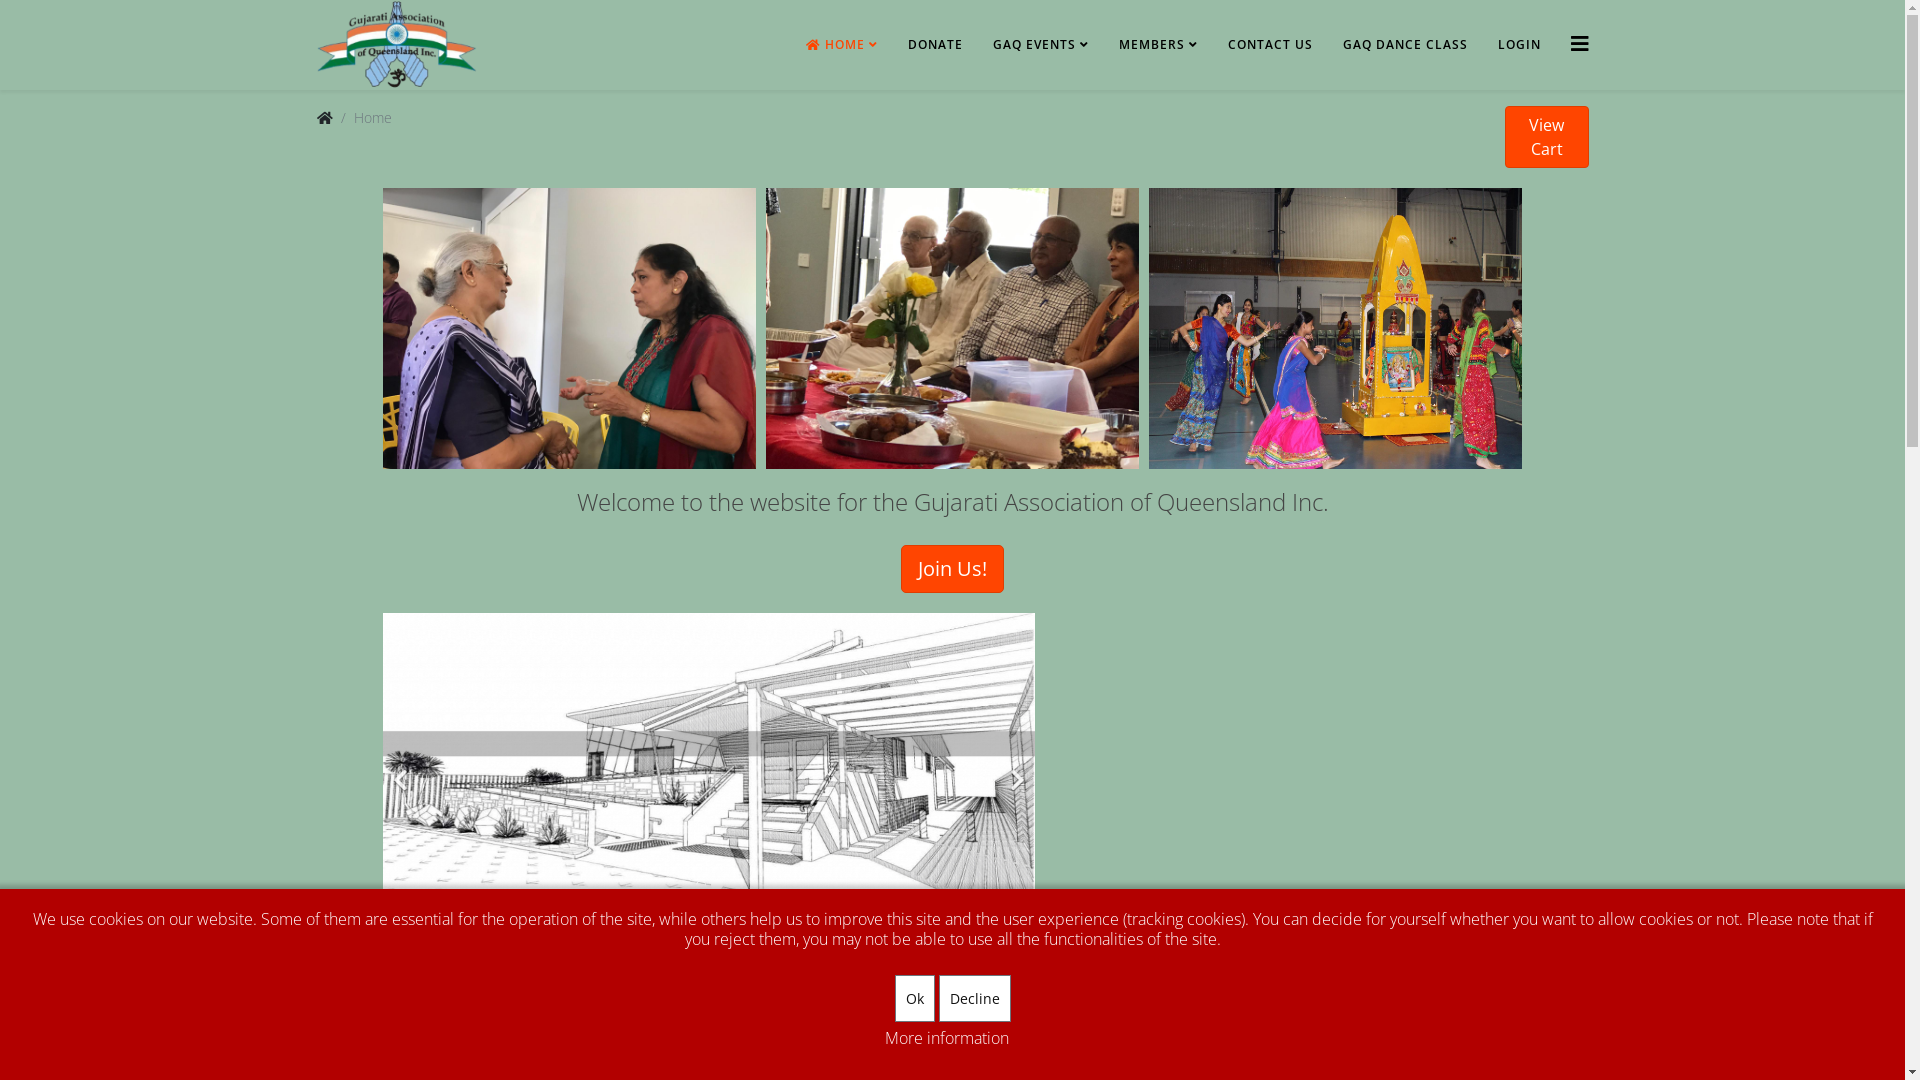 The image size is (1920, 1080). Describe the element at coordinates (708, 960) in the screenshot. I see `Our Development` at that location.